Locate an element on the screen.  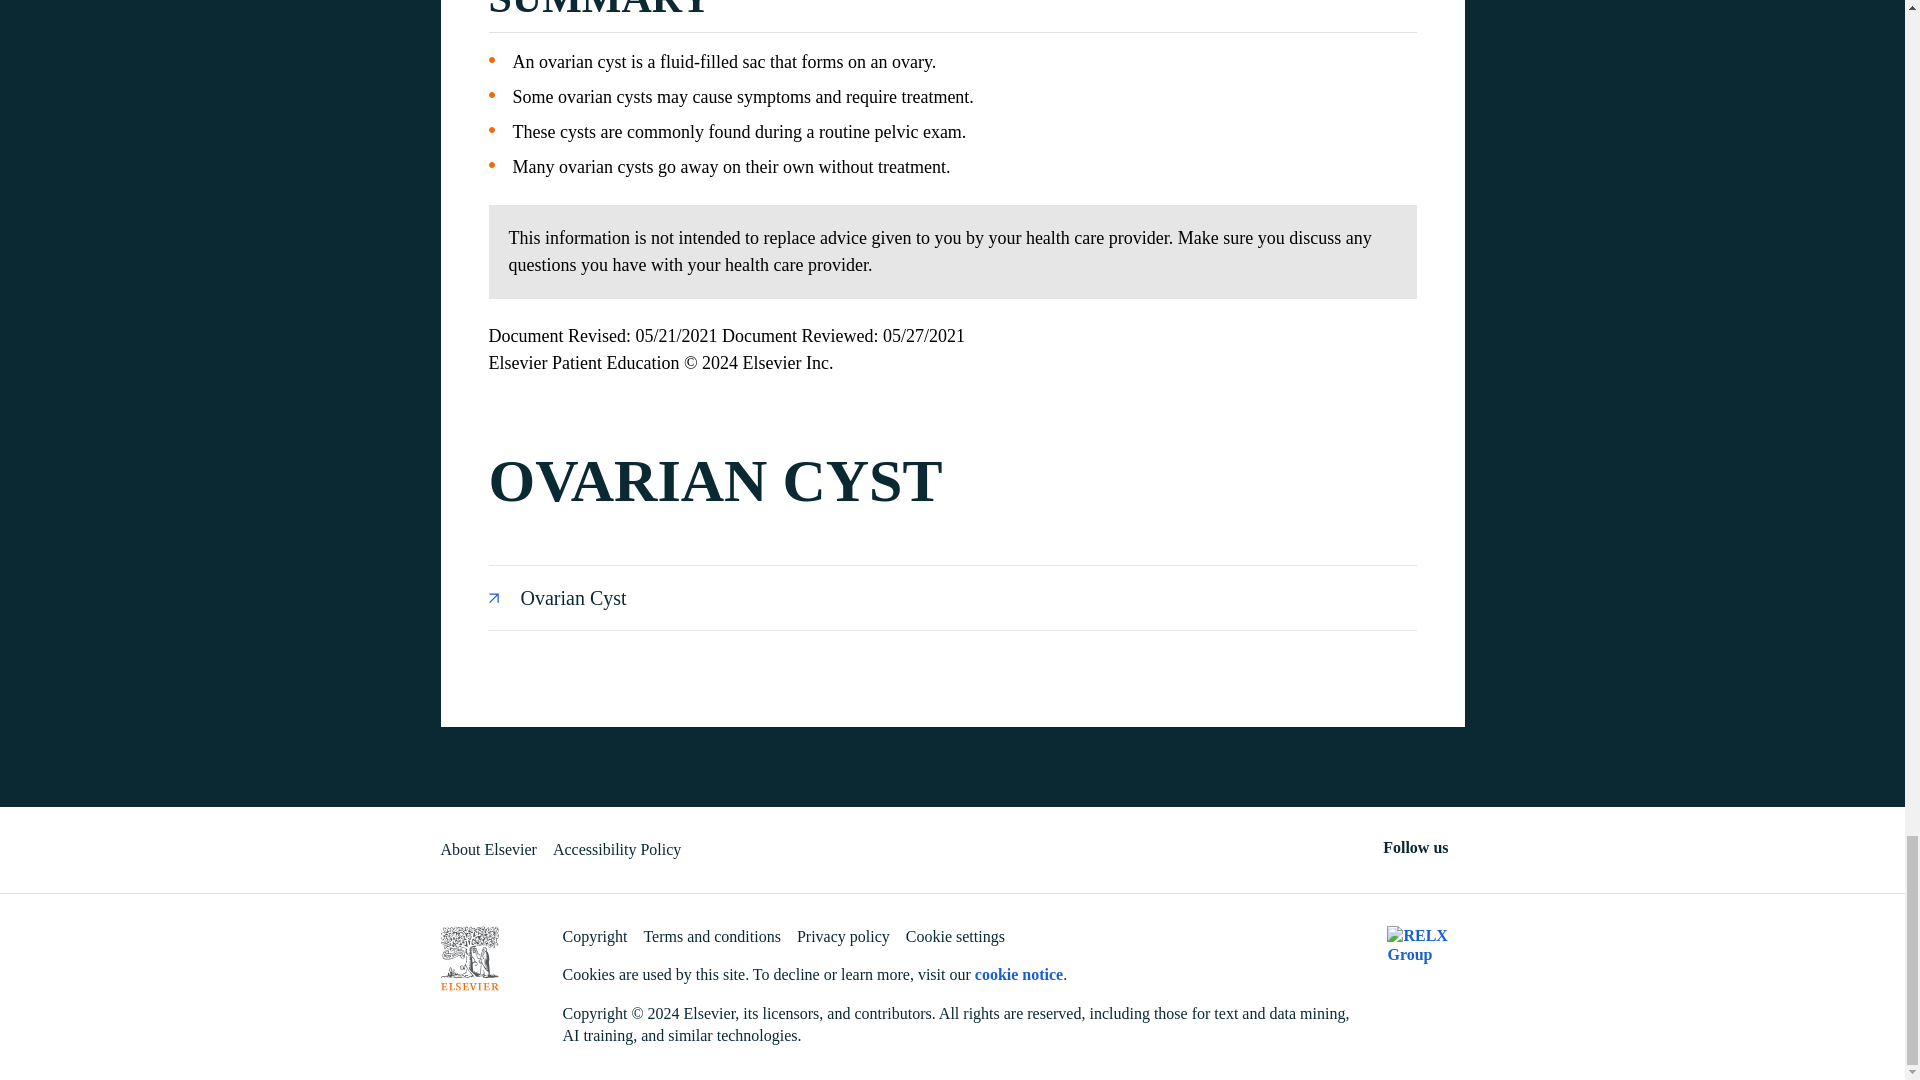
Ovarian Cyst is located at coordinates (952, 598).